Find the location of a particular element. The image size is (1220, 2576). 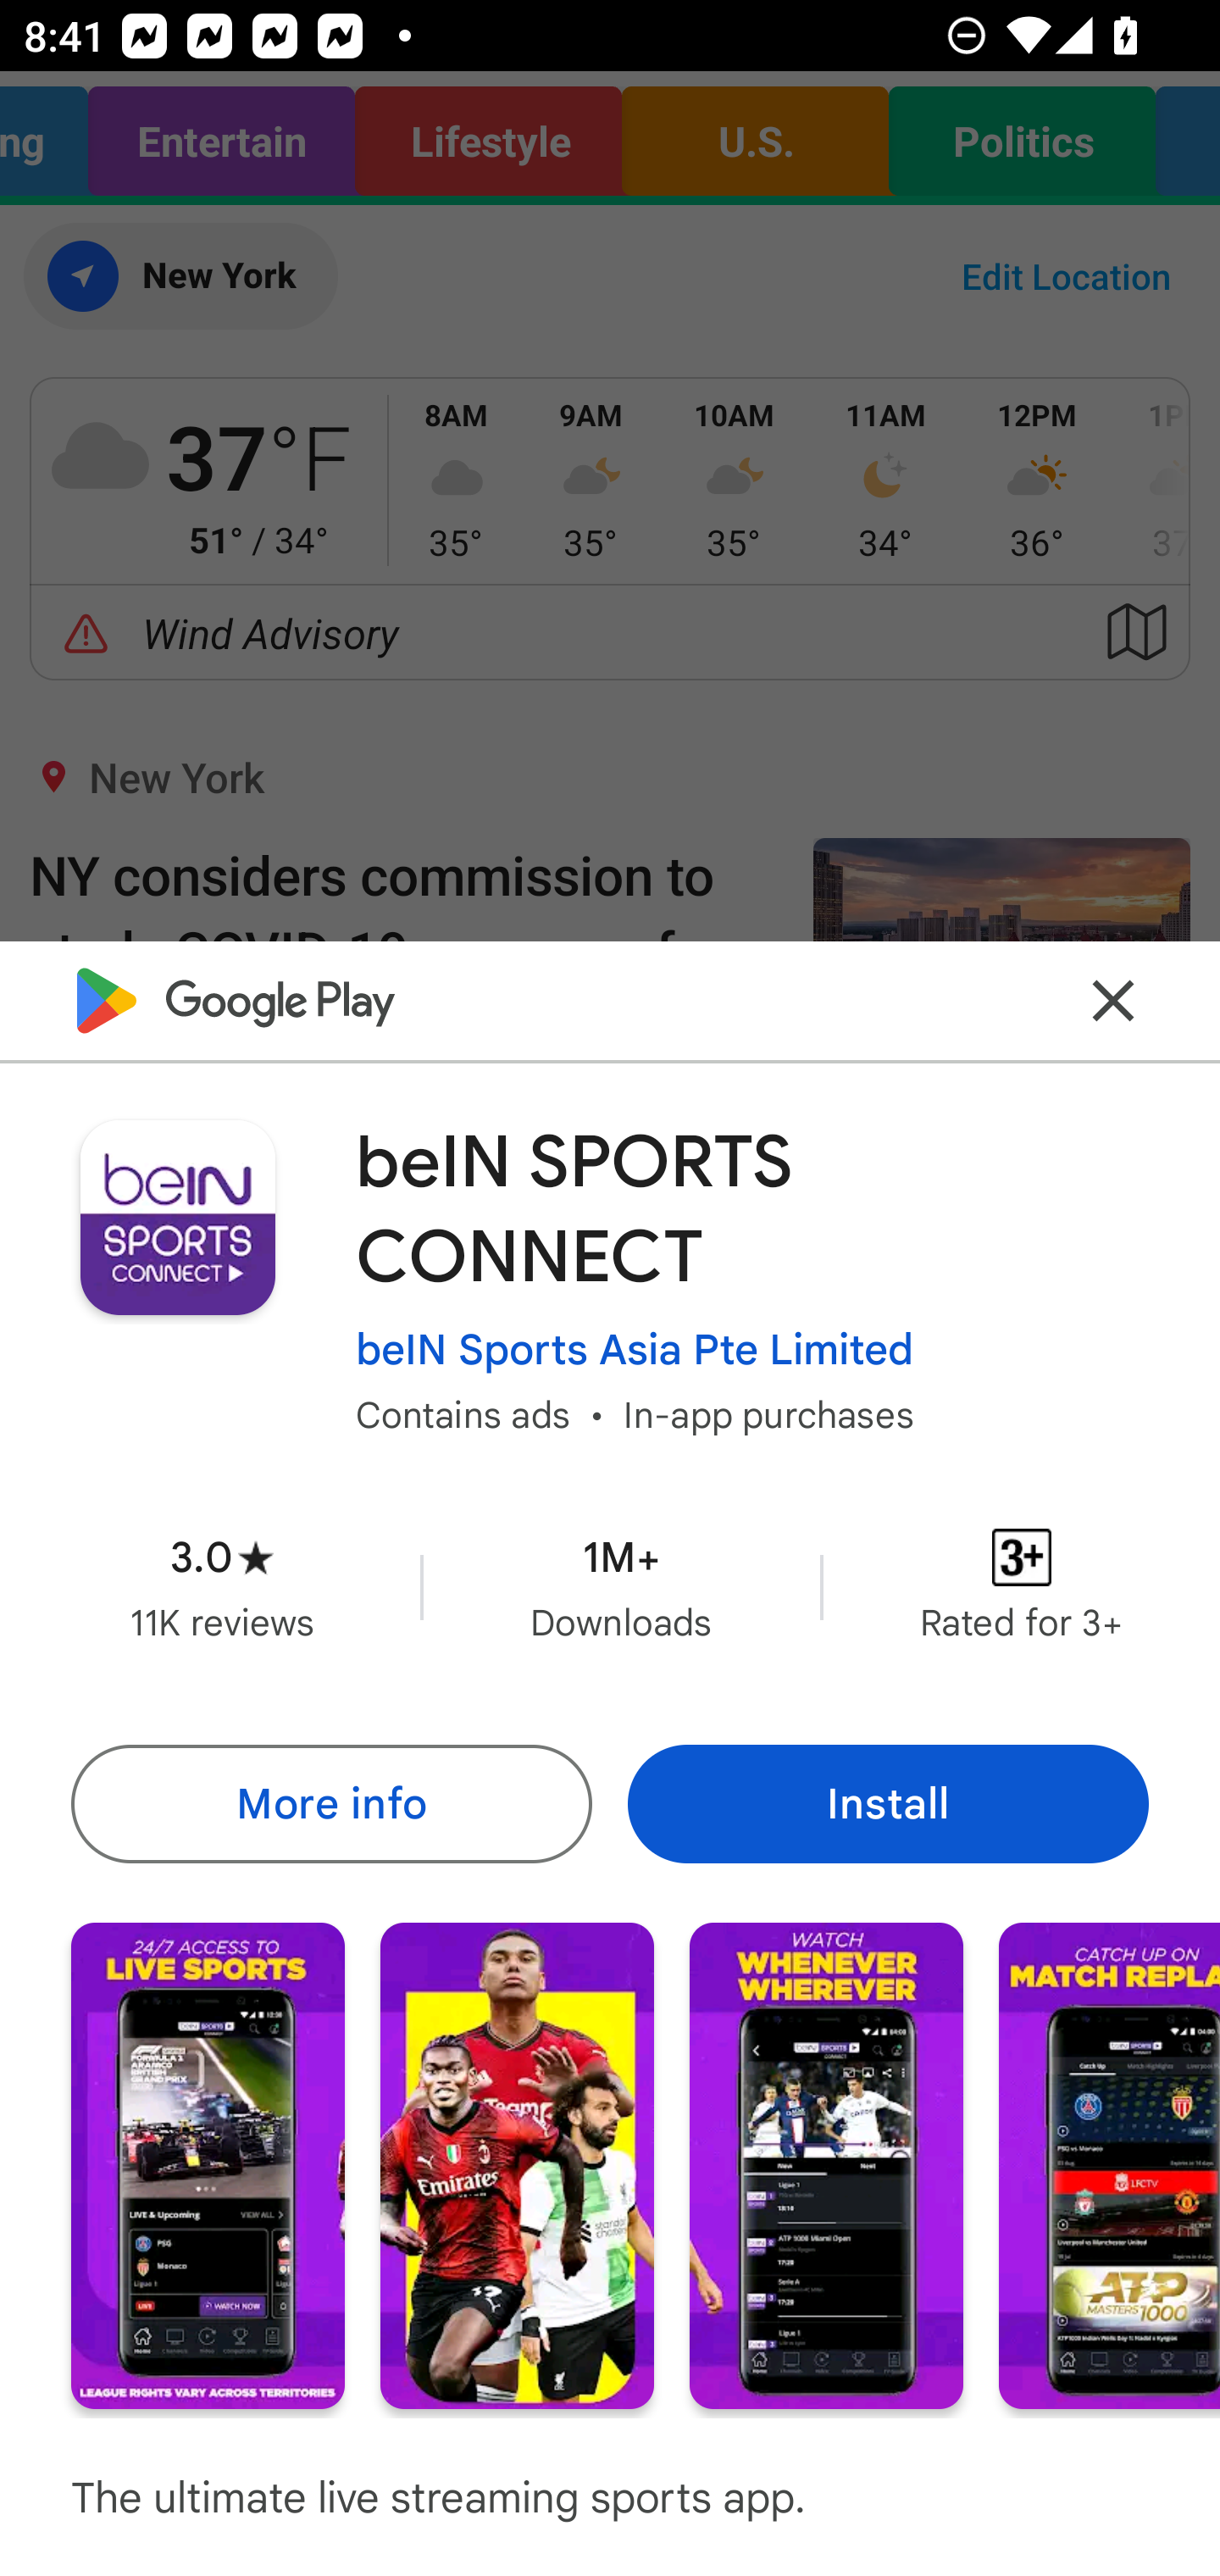

Screenshot "2" of "6" is located at coordinates (517, 2164).